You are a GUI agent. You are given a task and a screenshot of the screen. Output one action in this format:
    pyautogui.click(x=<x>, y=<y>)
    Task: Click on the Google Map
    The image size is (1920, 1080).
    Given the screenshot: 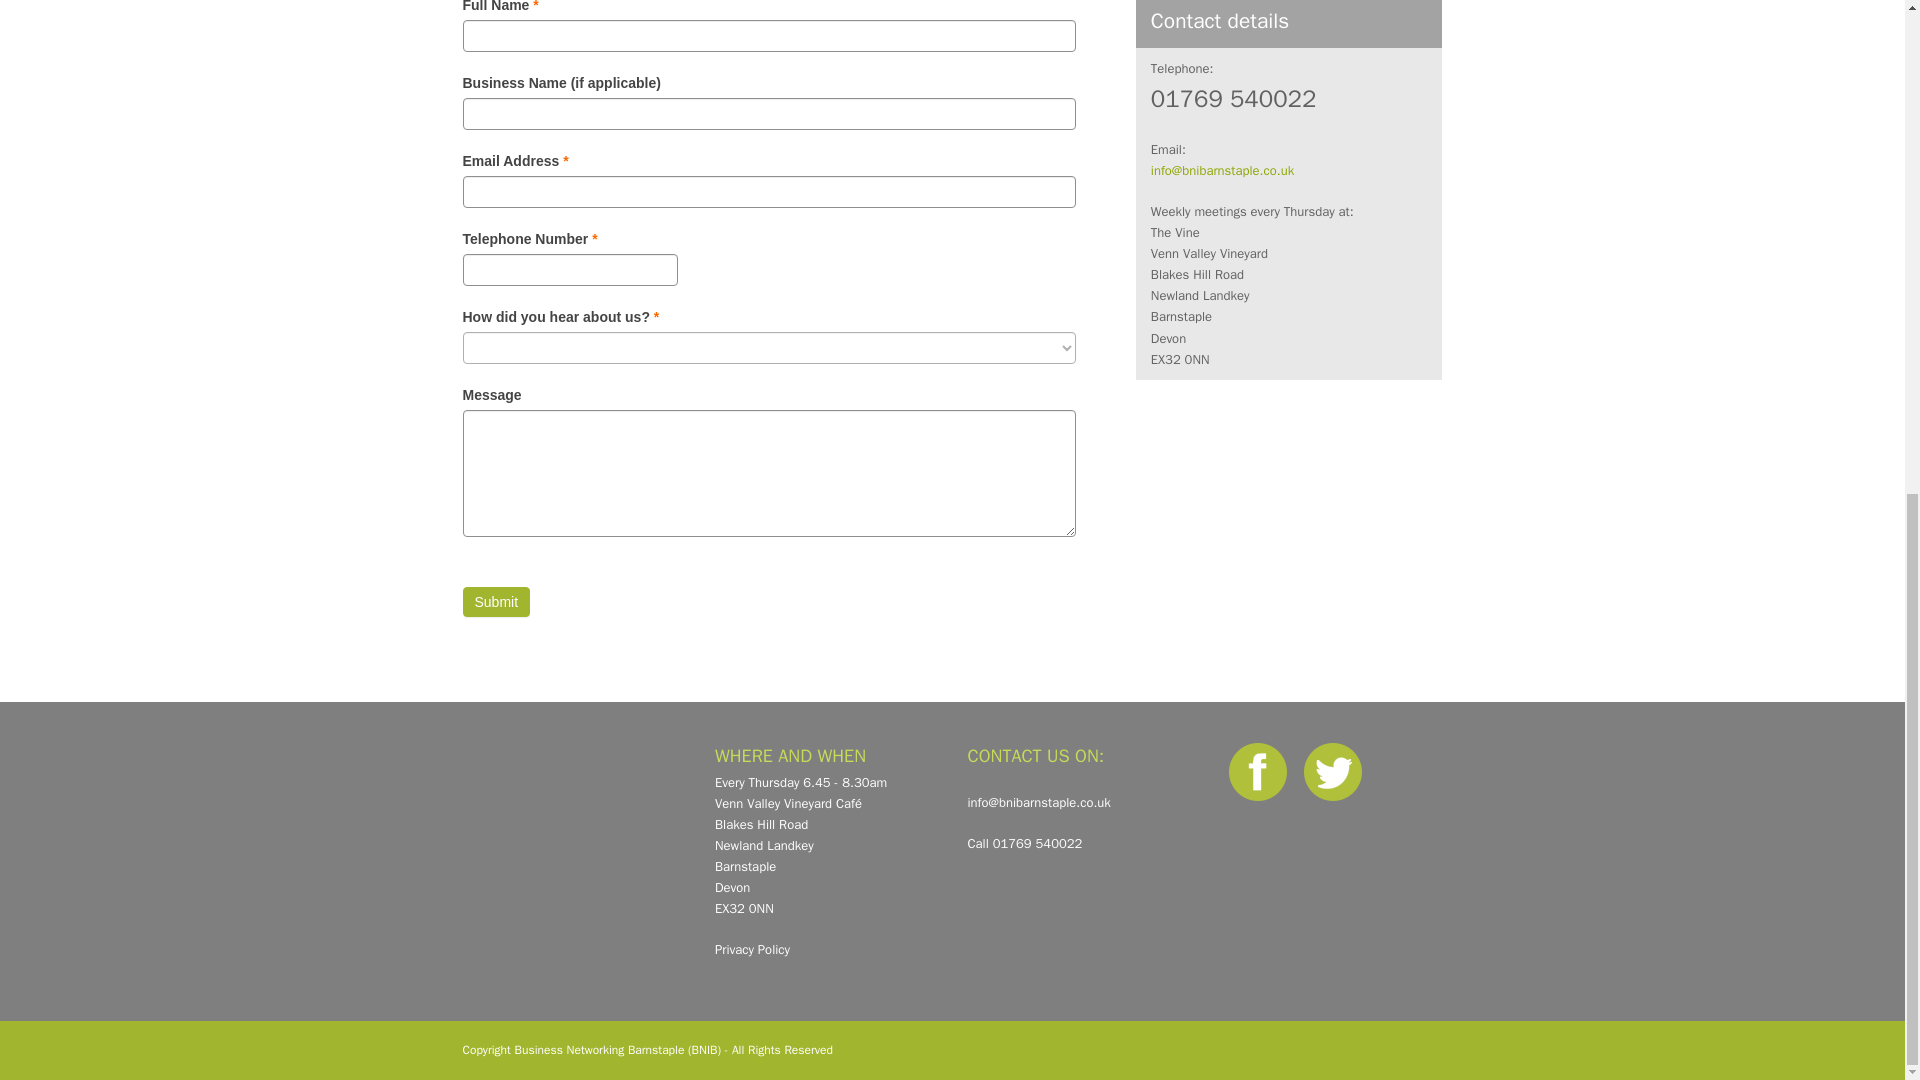 What is the action you would take?
    pyautogui.click(x=574, y=828)
    